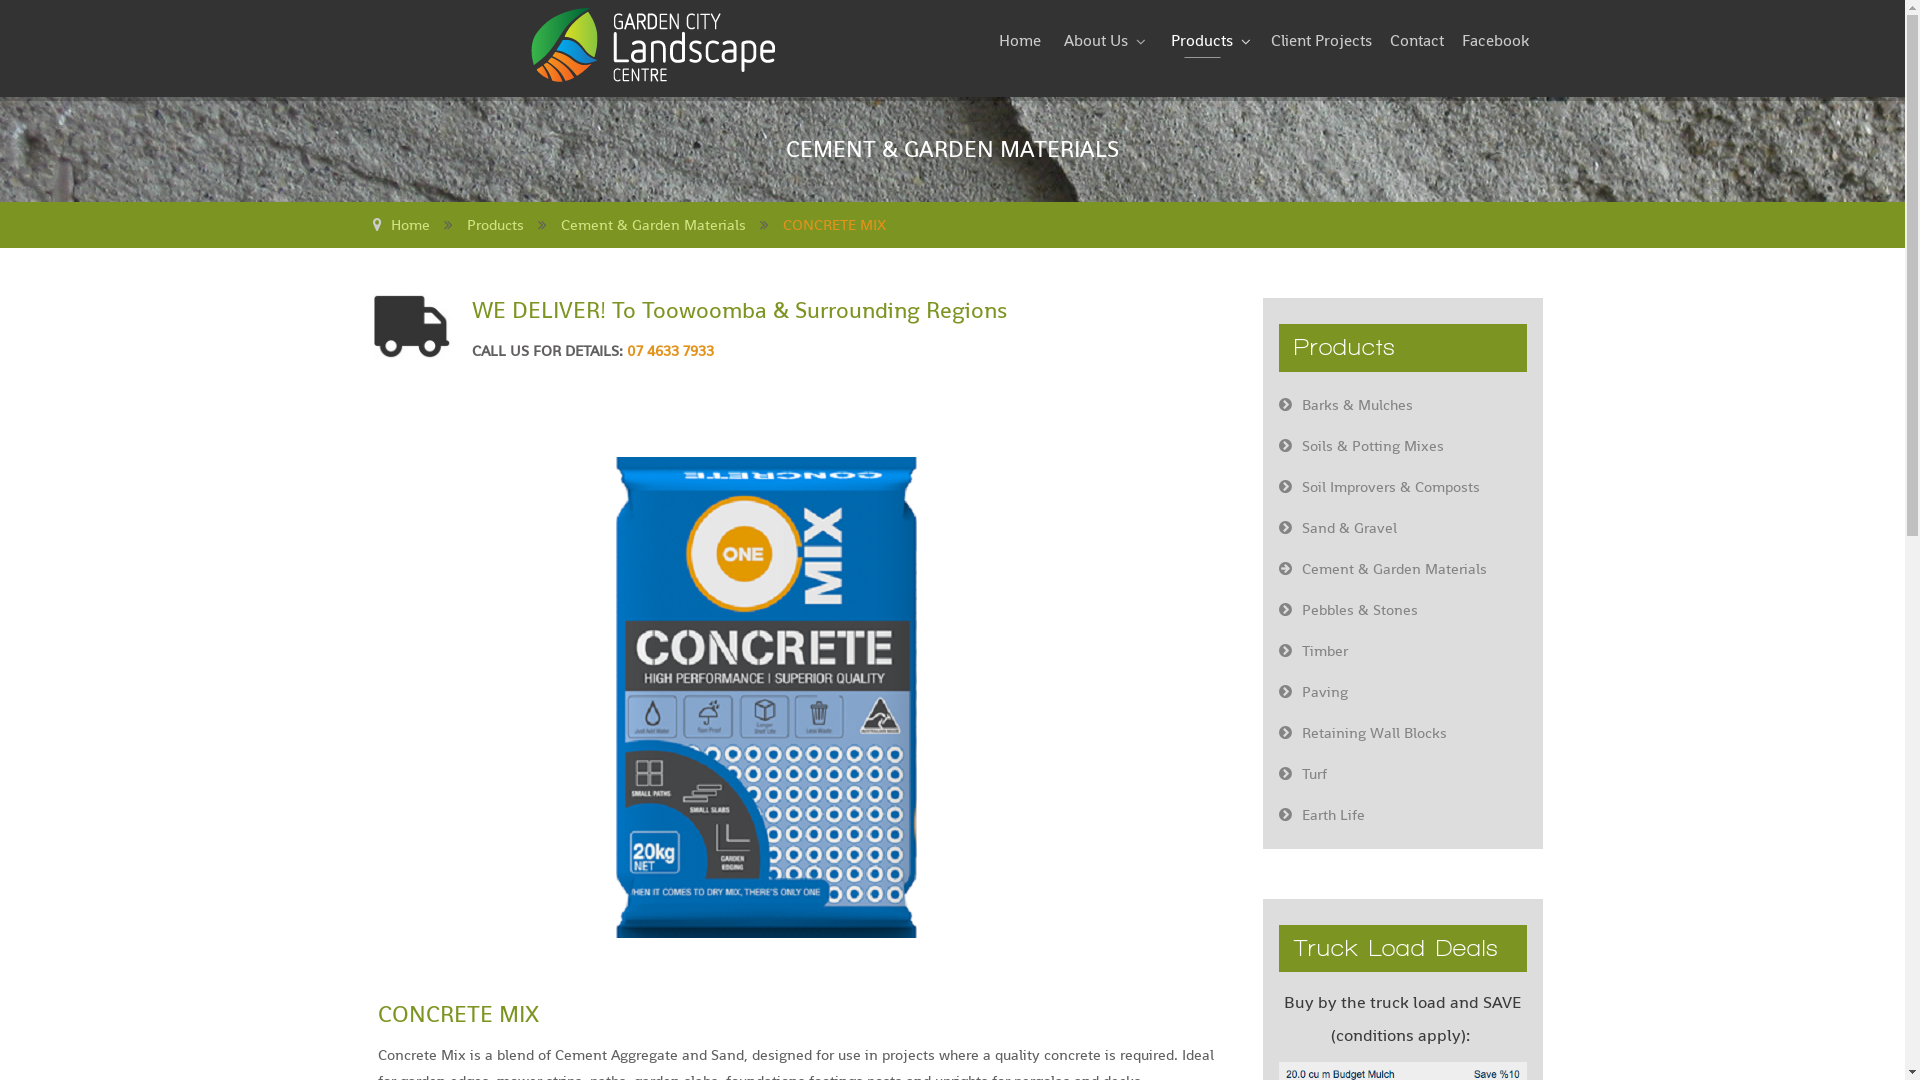  What do you see at coordinates (1403, 487) in the screenshot?
I see `Soil Improvers & Composts` at bounding box center [1403, 487].